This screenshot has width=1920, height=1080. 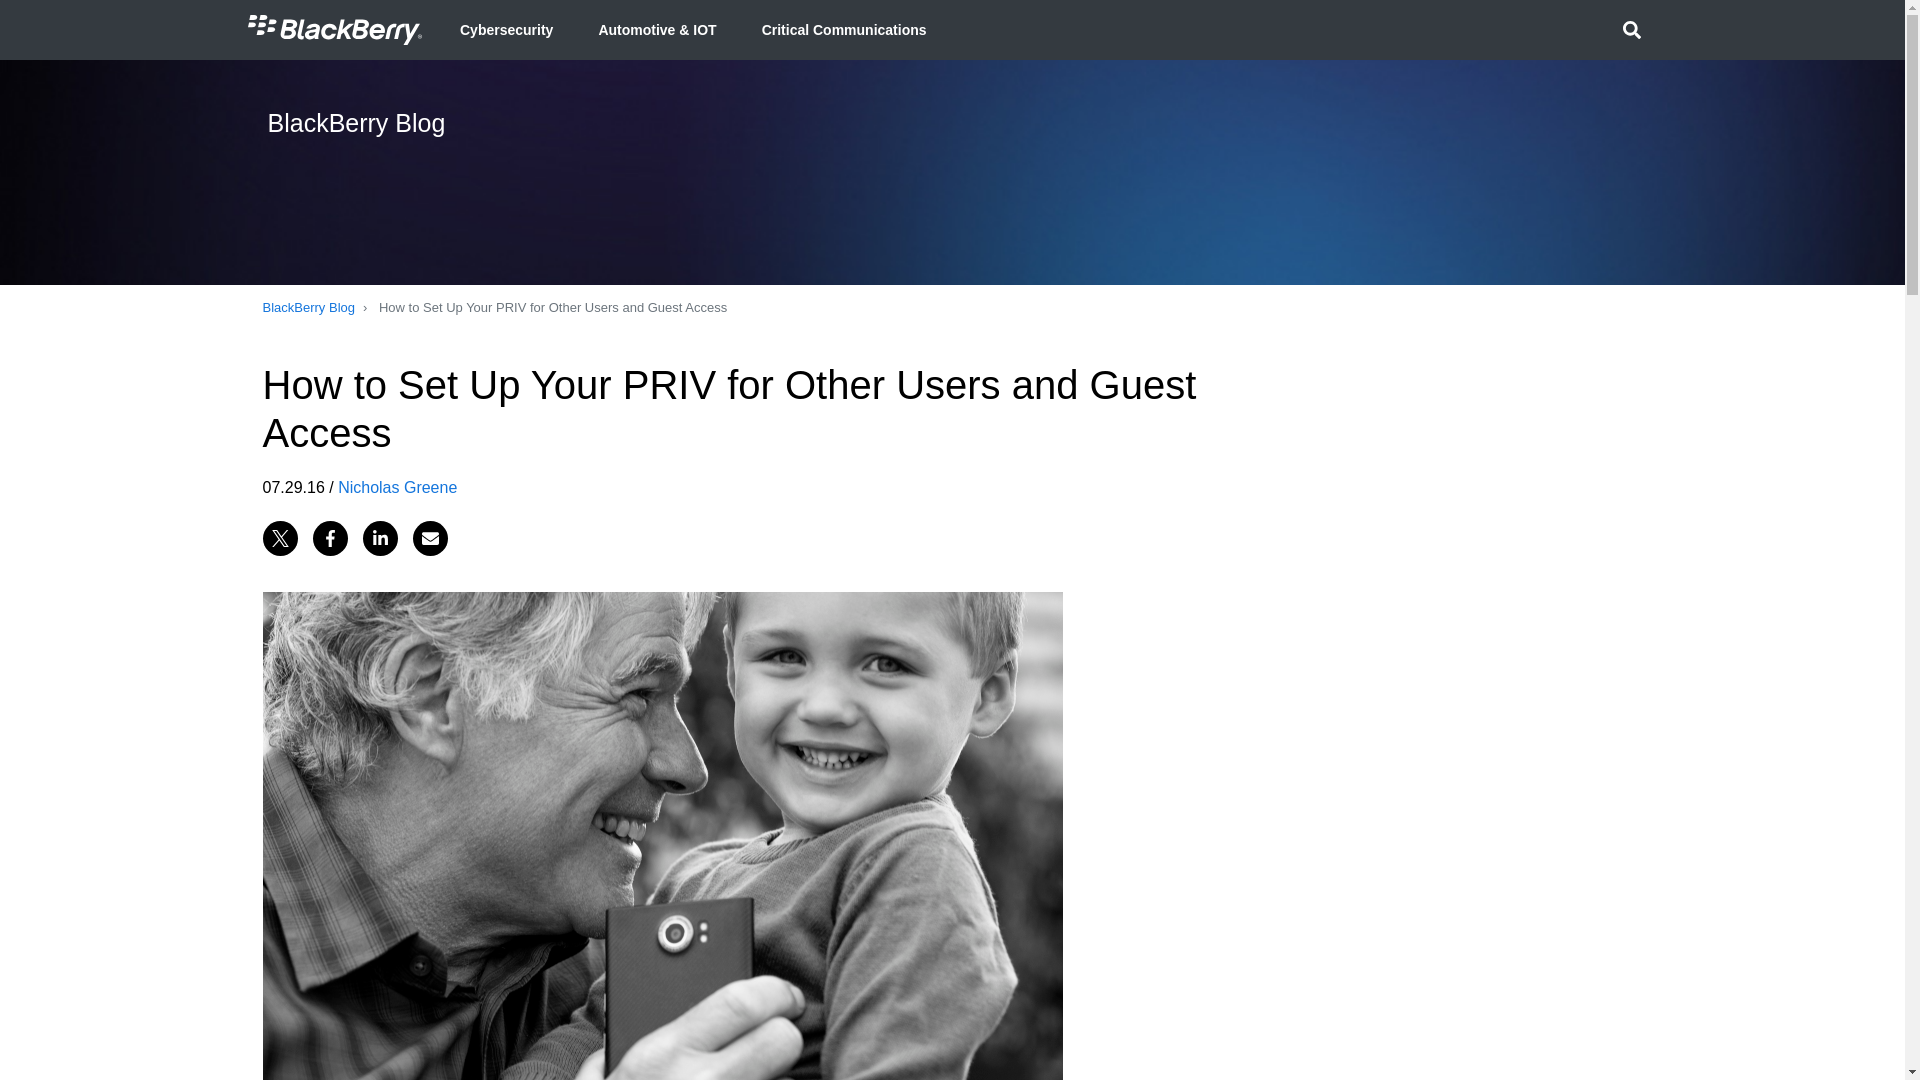 What do you see at coordinates (430, 537) in the screenshot?
I see `Email` at bounding box center [430, 537].